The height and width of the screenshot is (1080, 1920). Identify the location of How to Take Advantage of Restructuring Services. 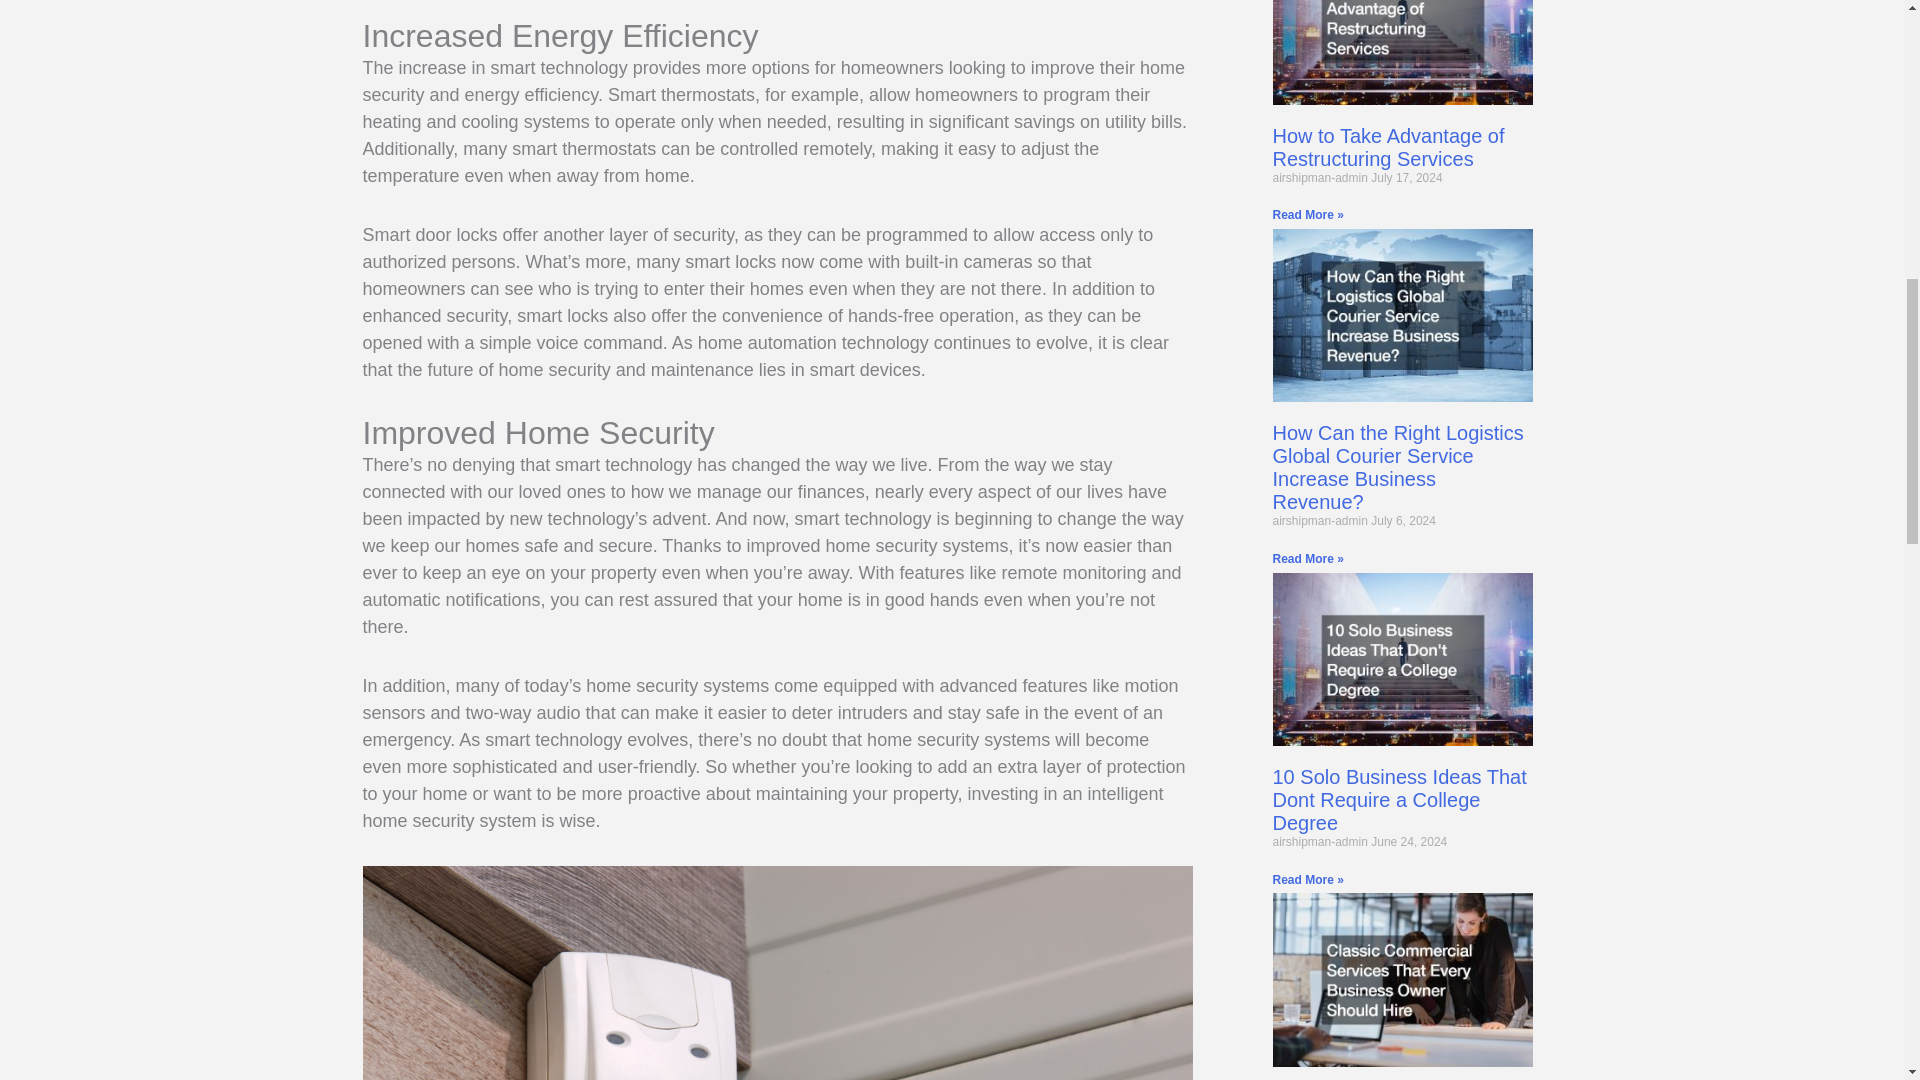
(1387, 147).